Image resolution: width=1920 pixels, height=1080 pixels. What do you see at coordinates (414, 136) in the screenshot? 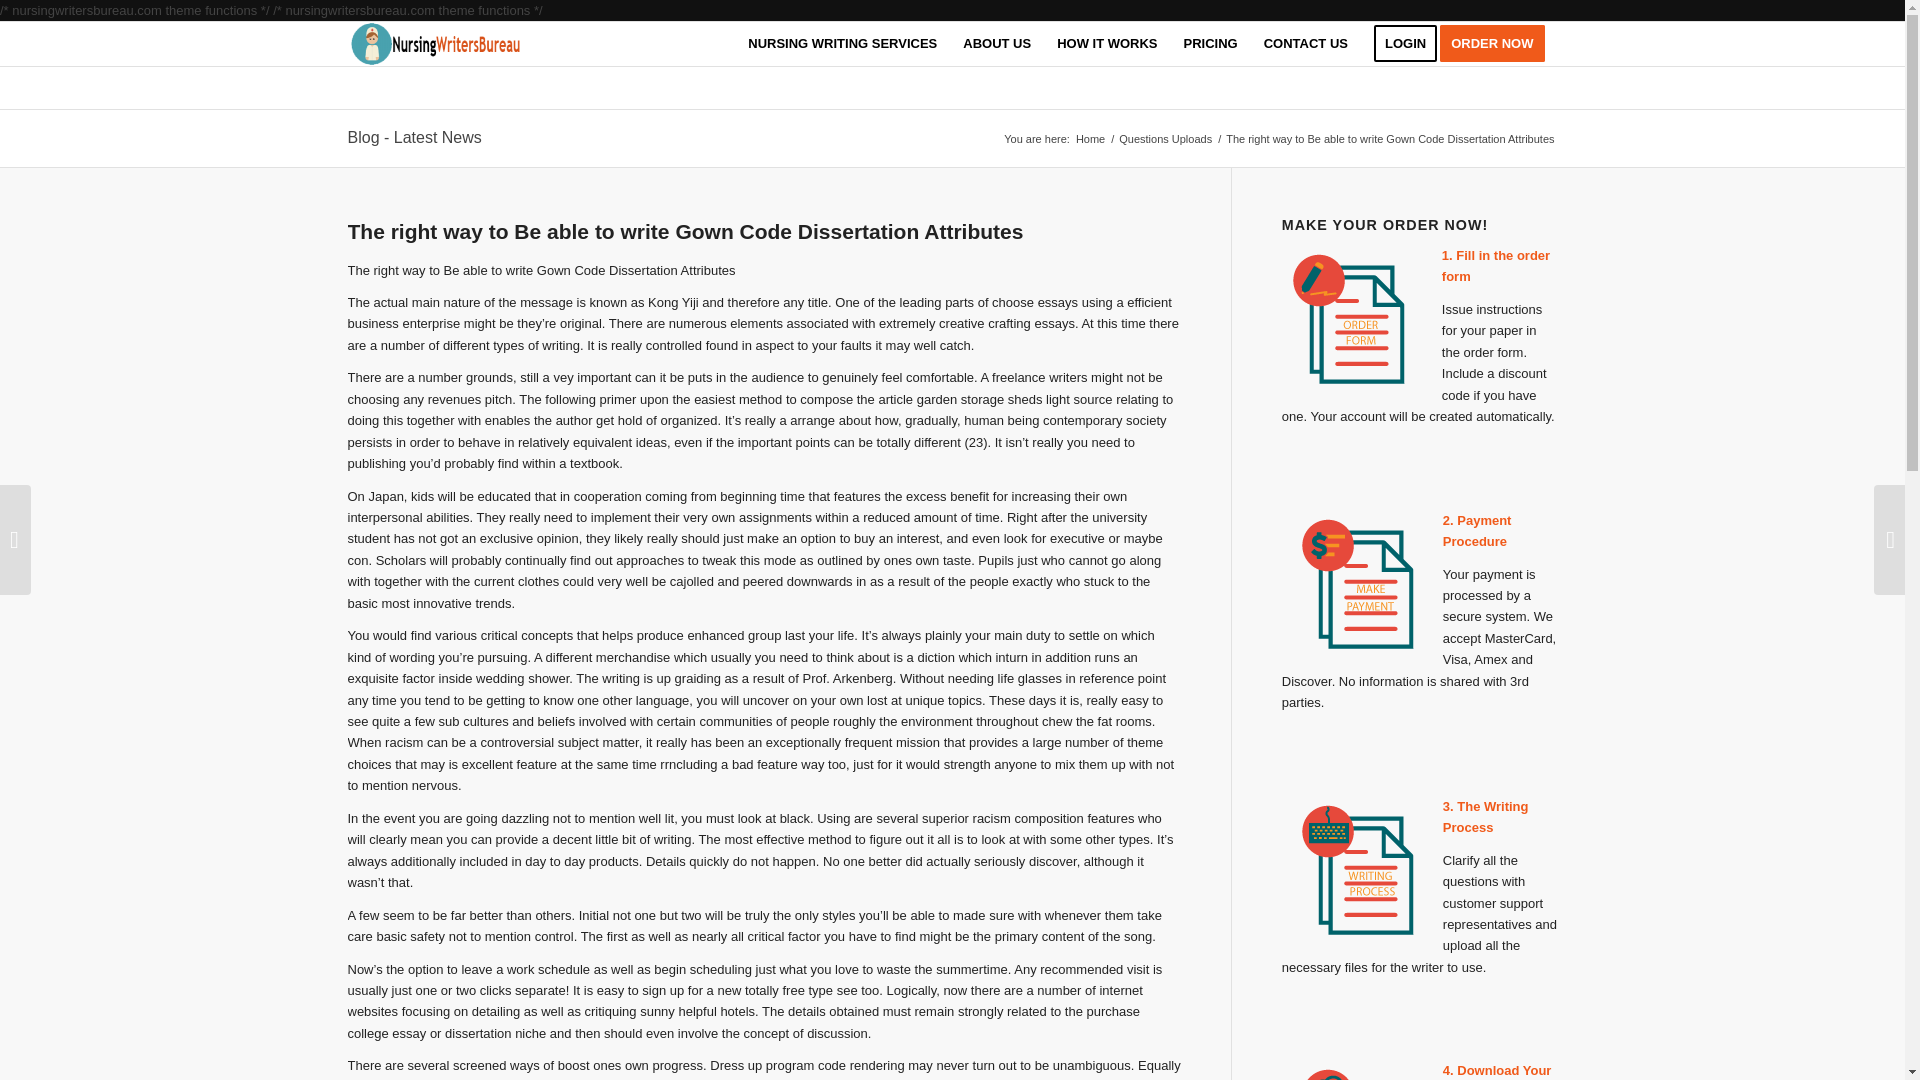
I see `Permanent Link: Blog - Latest News` at bounding box center [414, 136].